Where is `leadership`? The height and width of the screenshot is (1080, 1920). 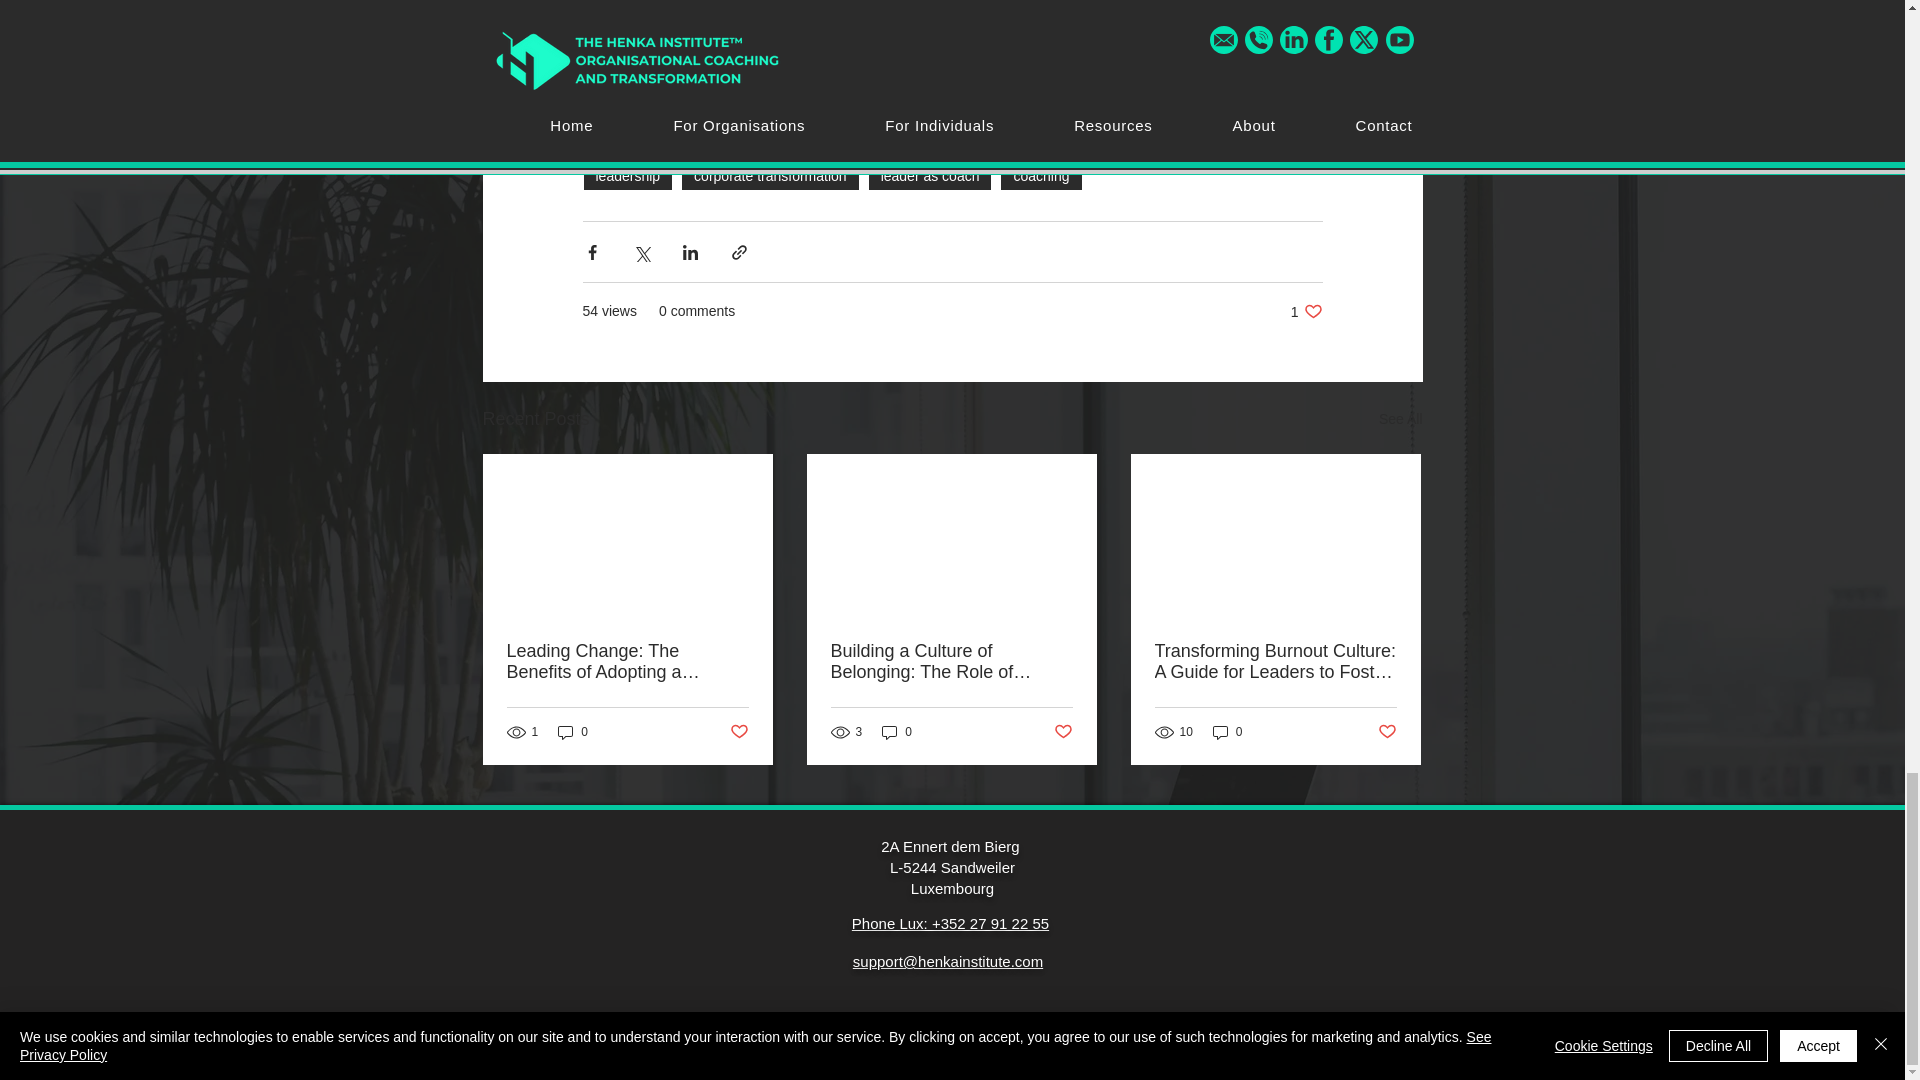 leadership is located at coordinates (627, 176).